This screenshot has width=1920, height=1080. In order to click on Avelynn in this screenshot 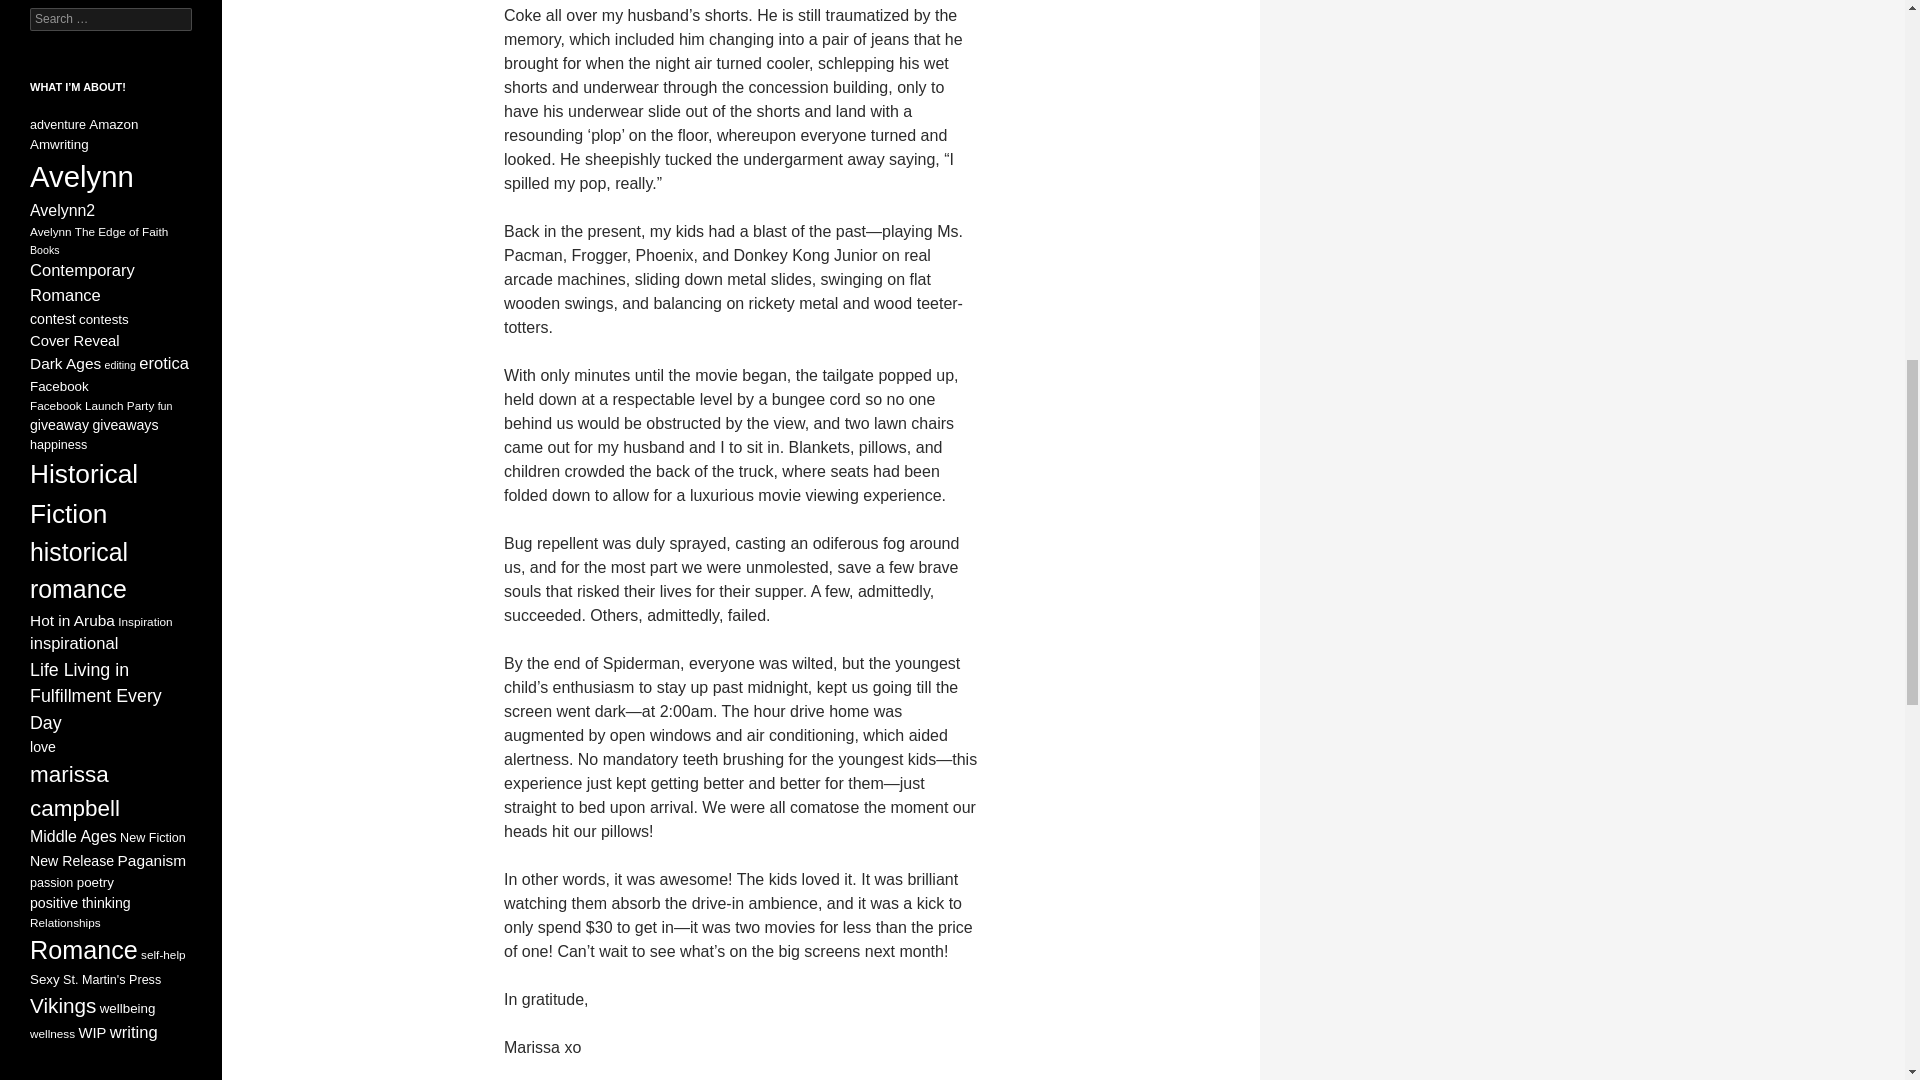, I will do `click(82, 176)`.